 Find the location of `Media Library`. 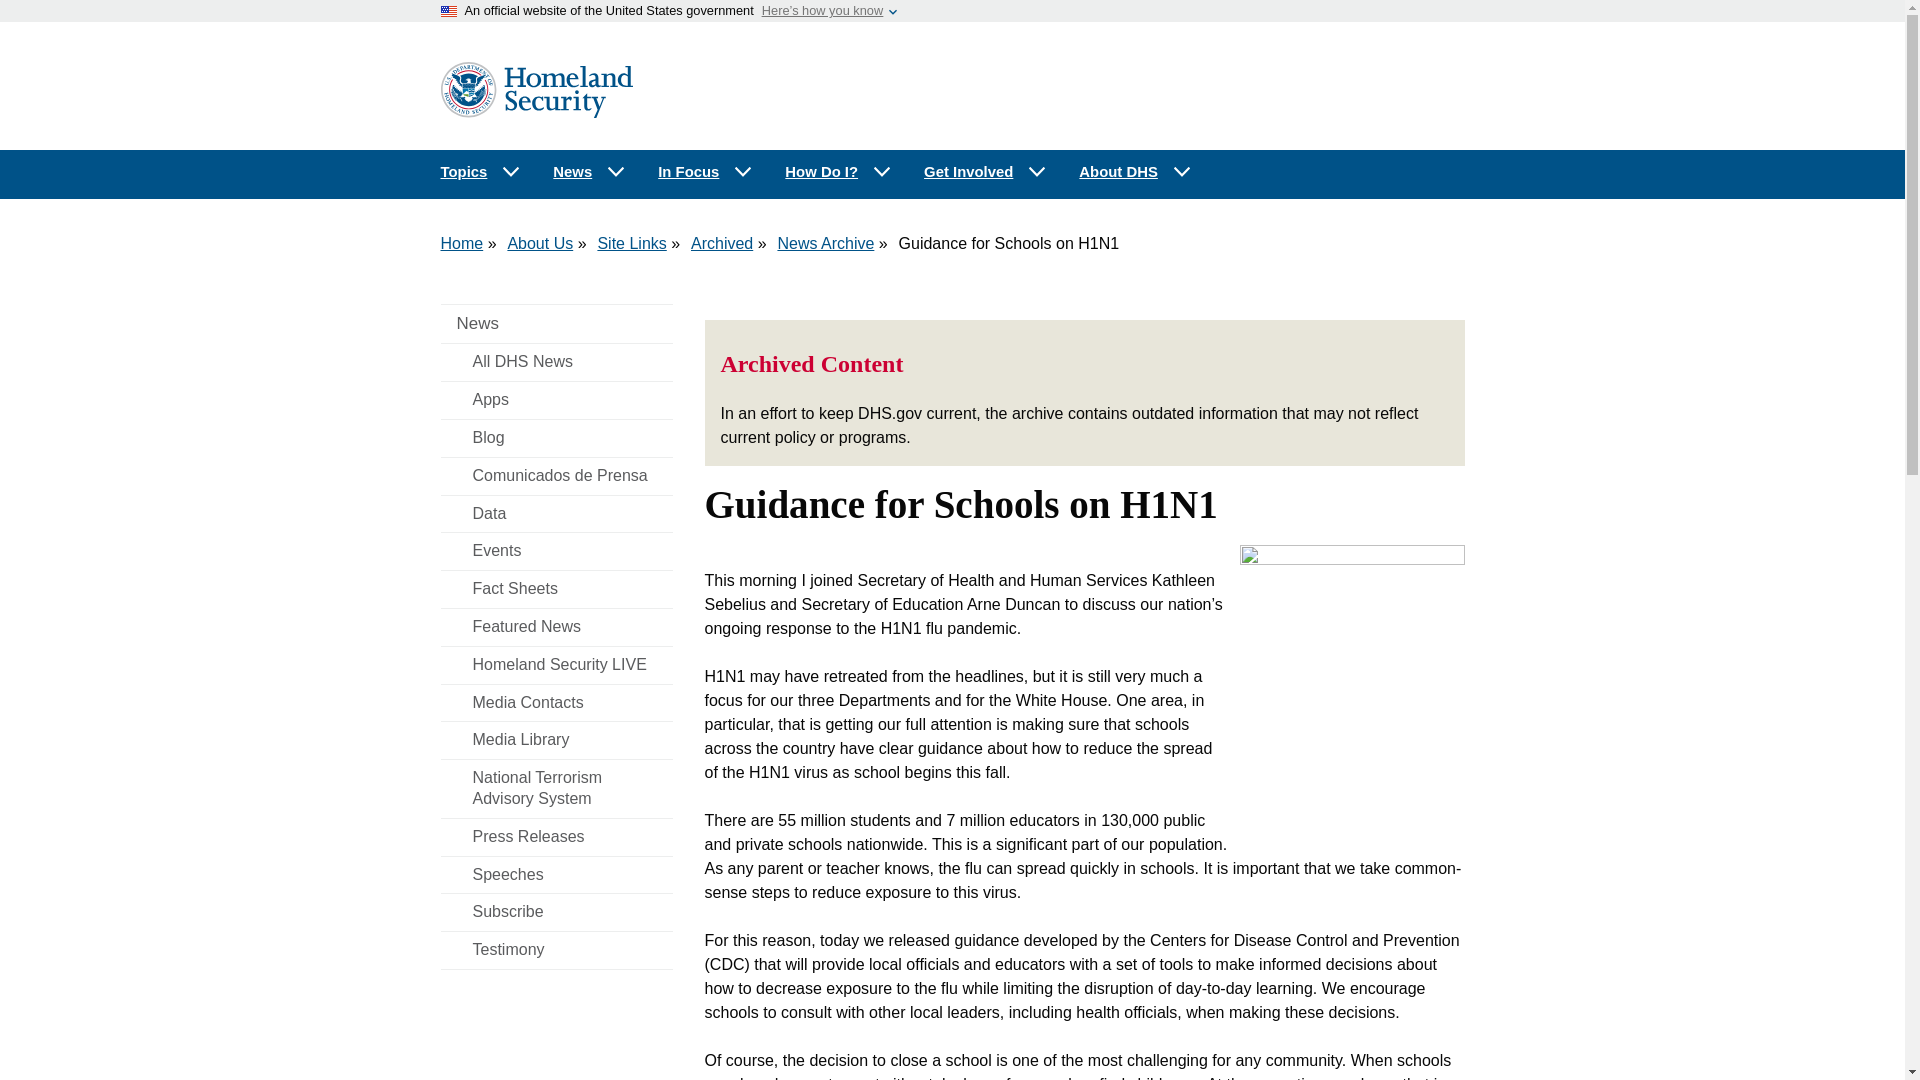

Media Library is located at coordinates (556, 740).